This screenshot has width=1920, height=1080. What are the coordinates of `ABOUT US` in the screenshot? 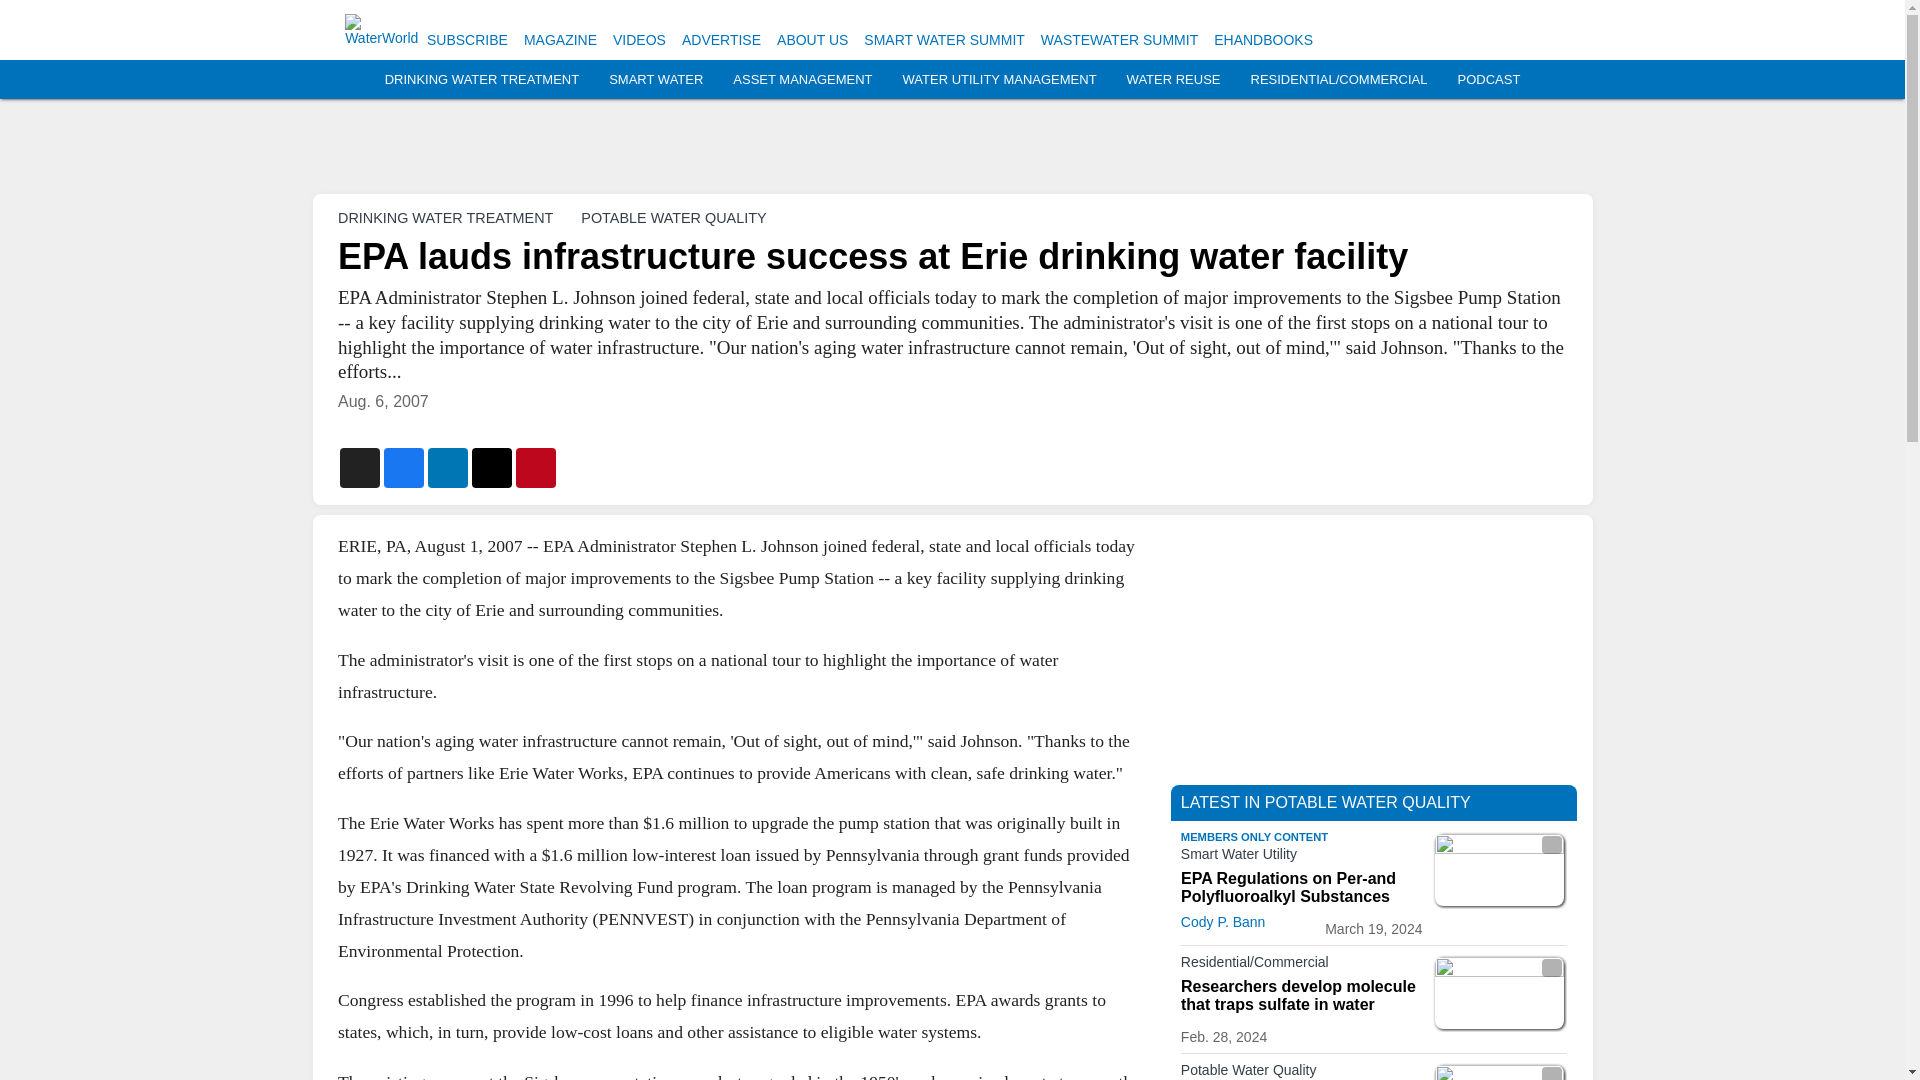 It's located at (812, 40).